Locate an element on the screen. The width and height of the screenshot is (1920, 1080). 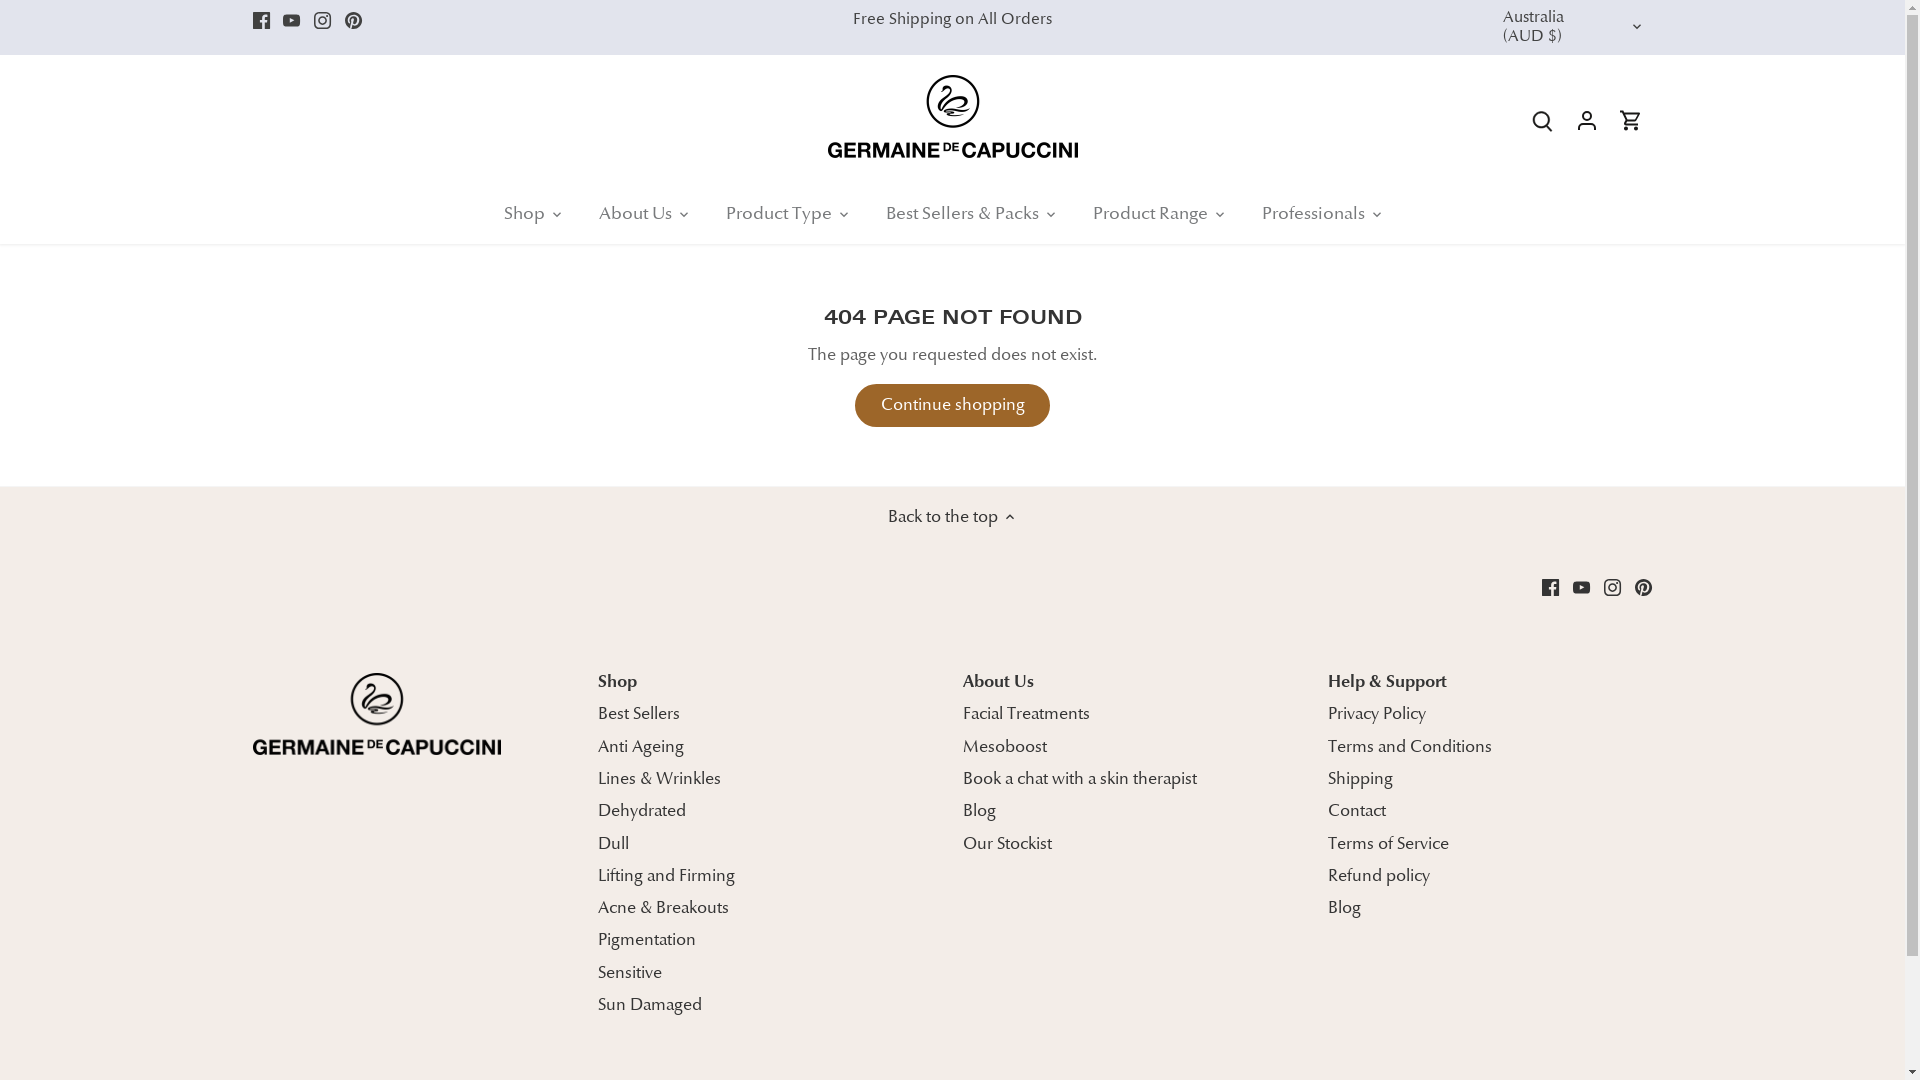
Our Stockist is located at coordinates (1008, 844).